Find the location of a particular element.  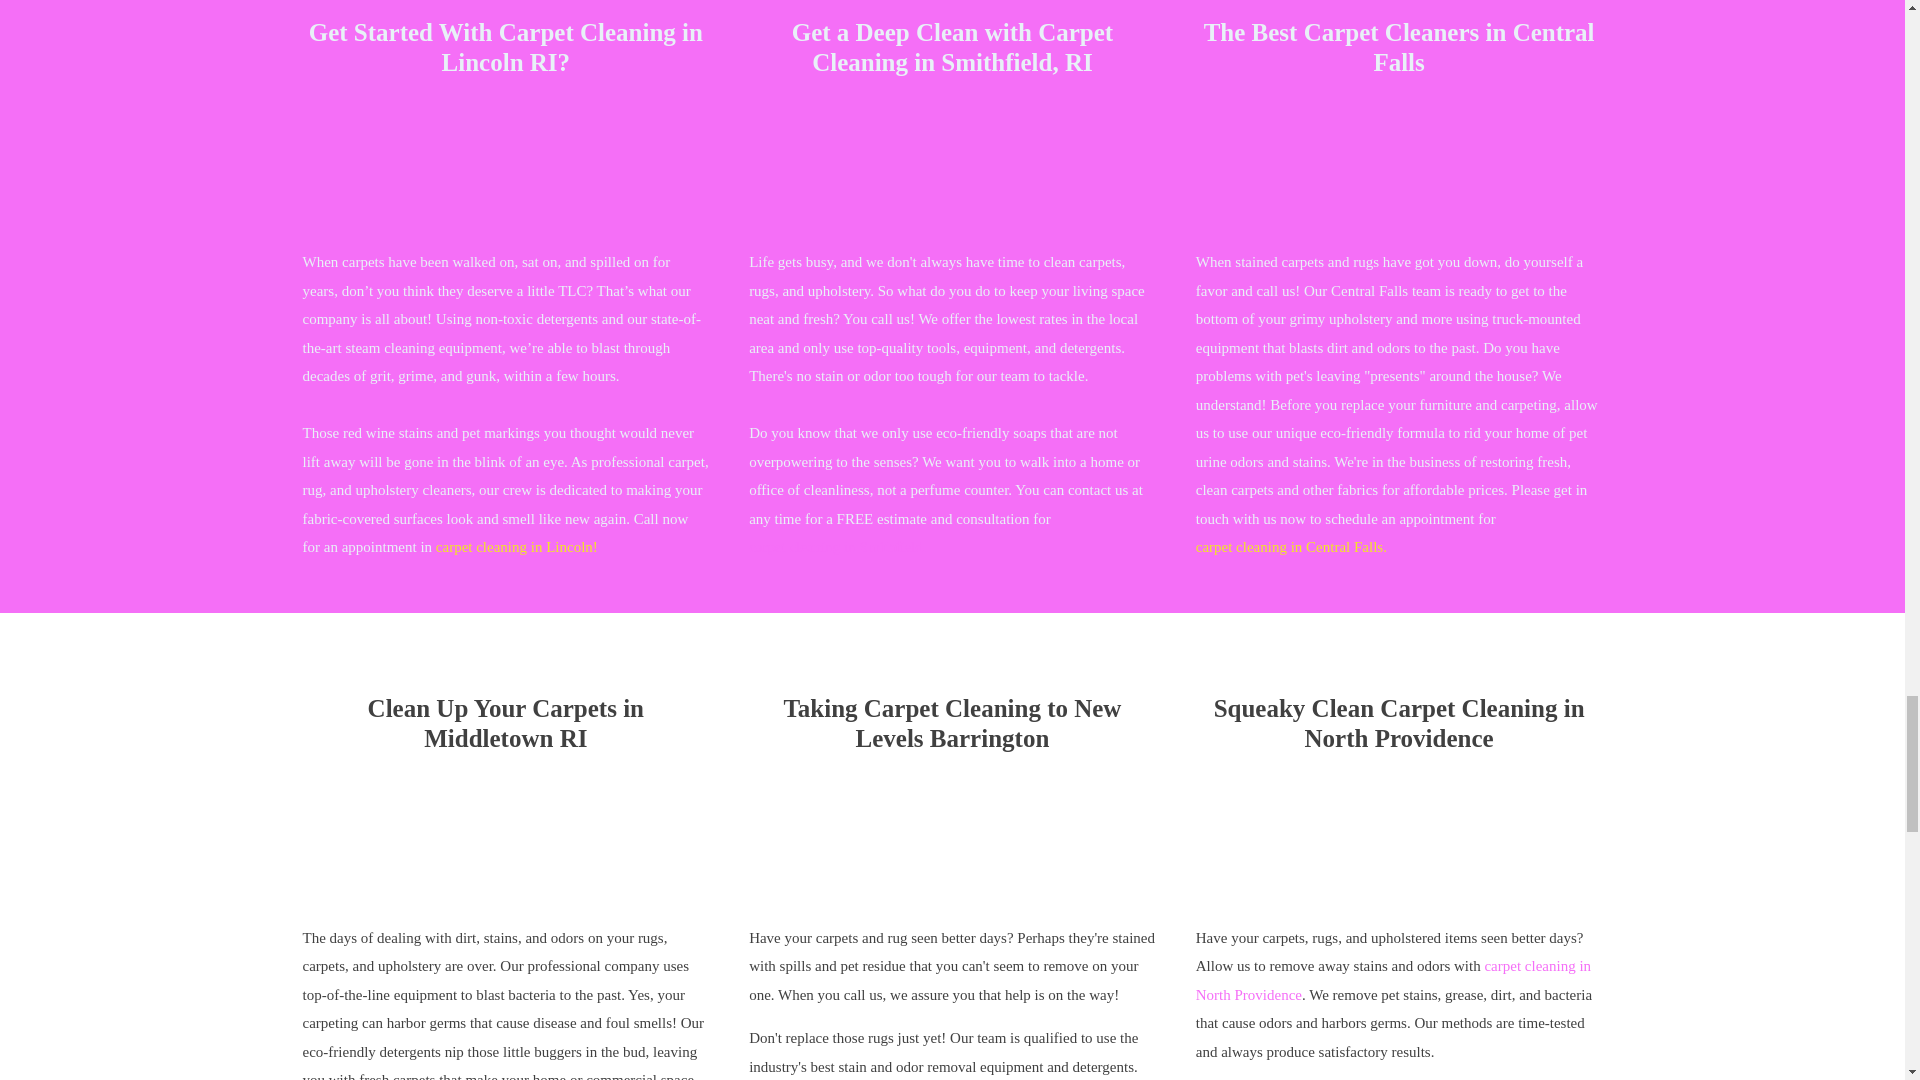

carpet cleaning in Lincoln! is located at coordinates (516, 547).